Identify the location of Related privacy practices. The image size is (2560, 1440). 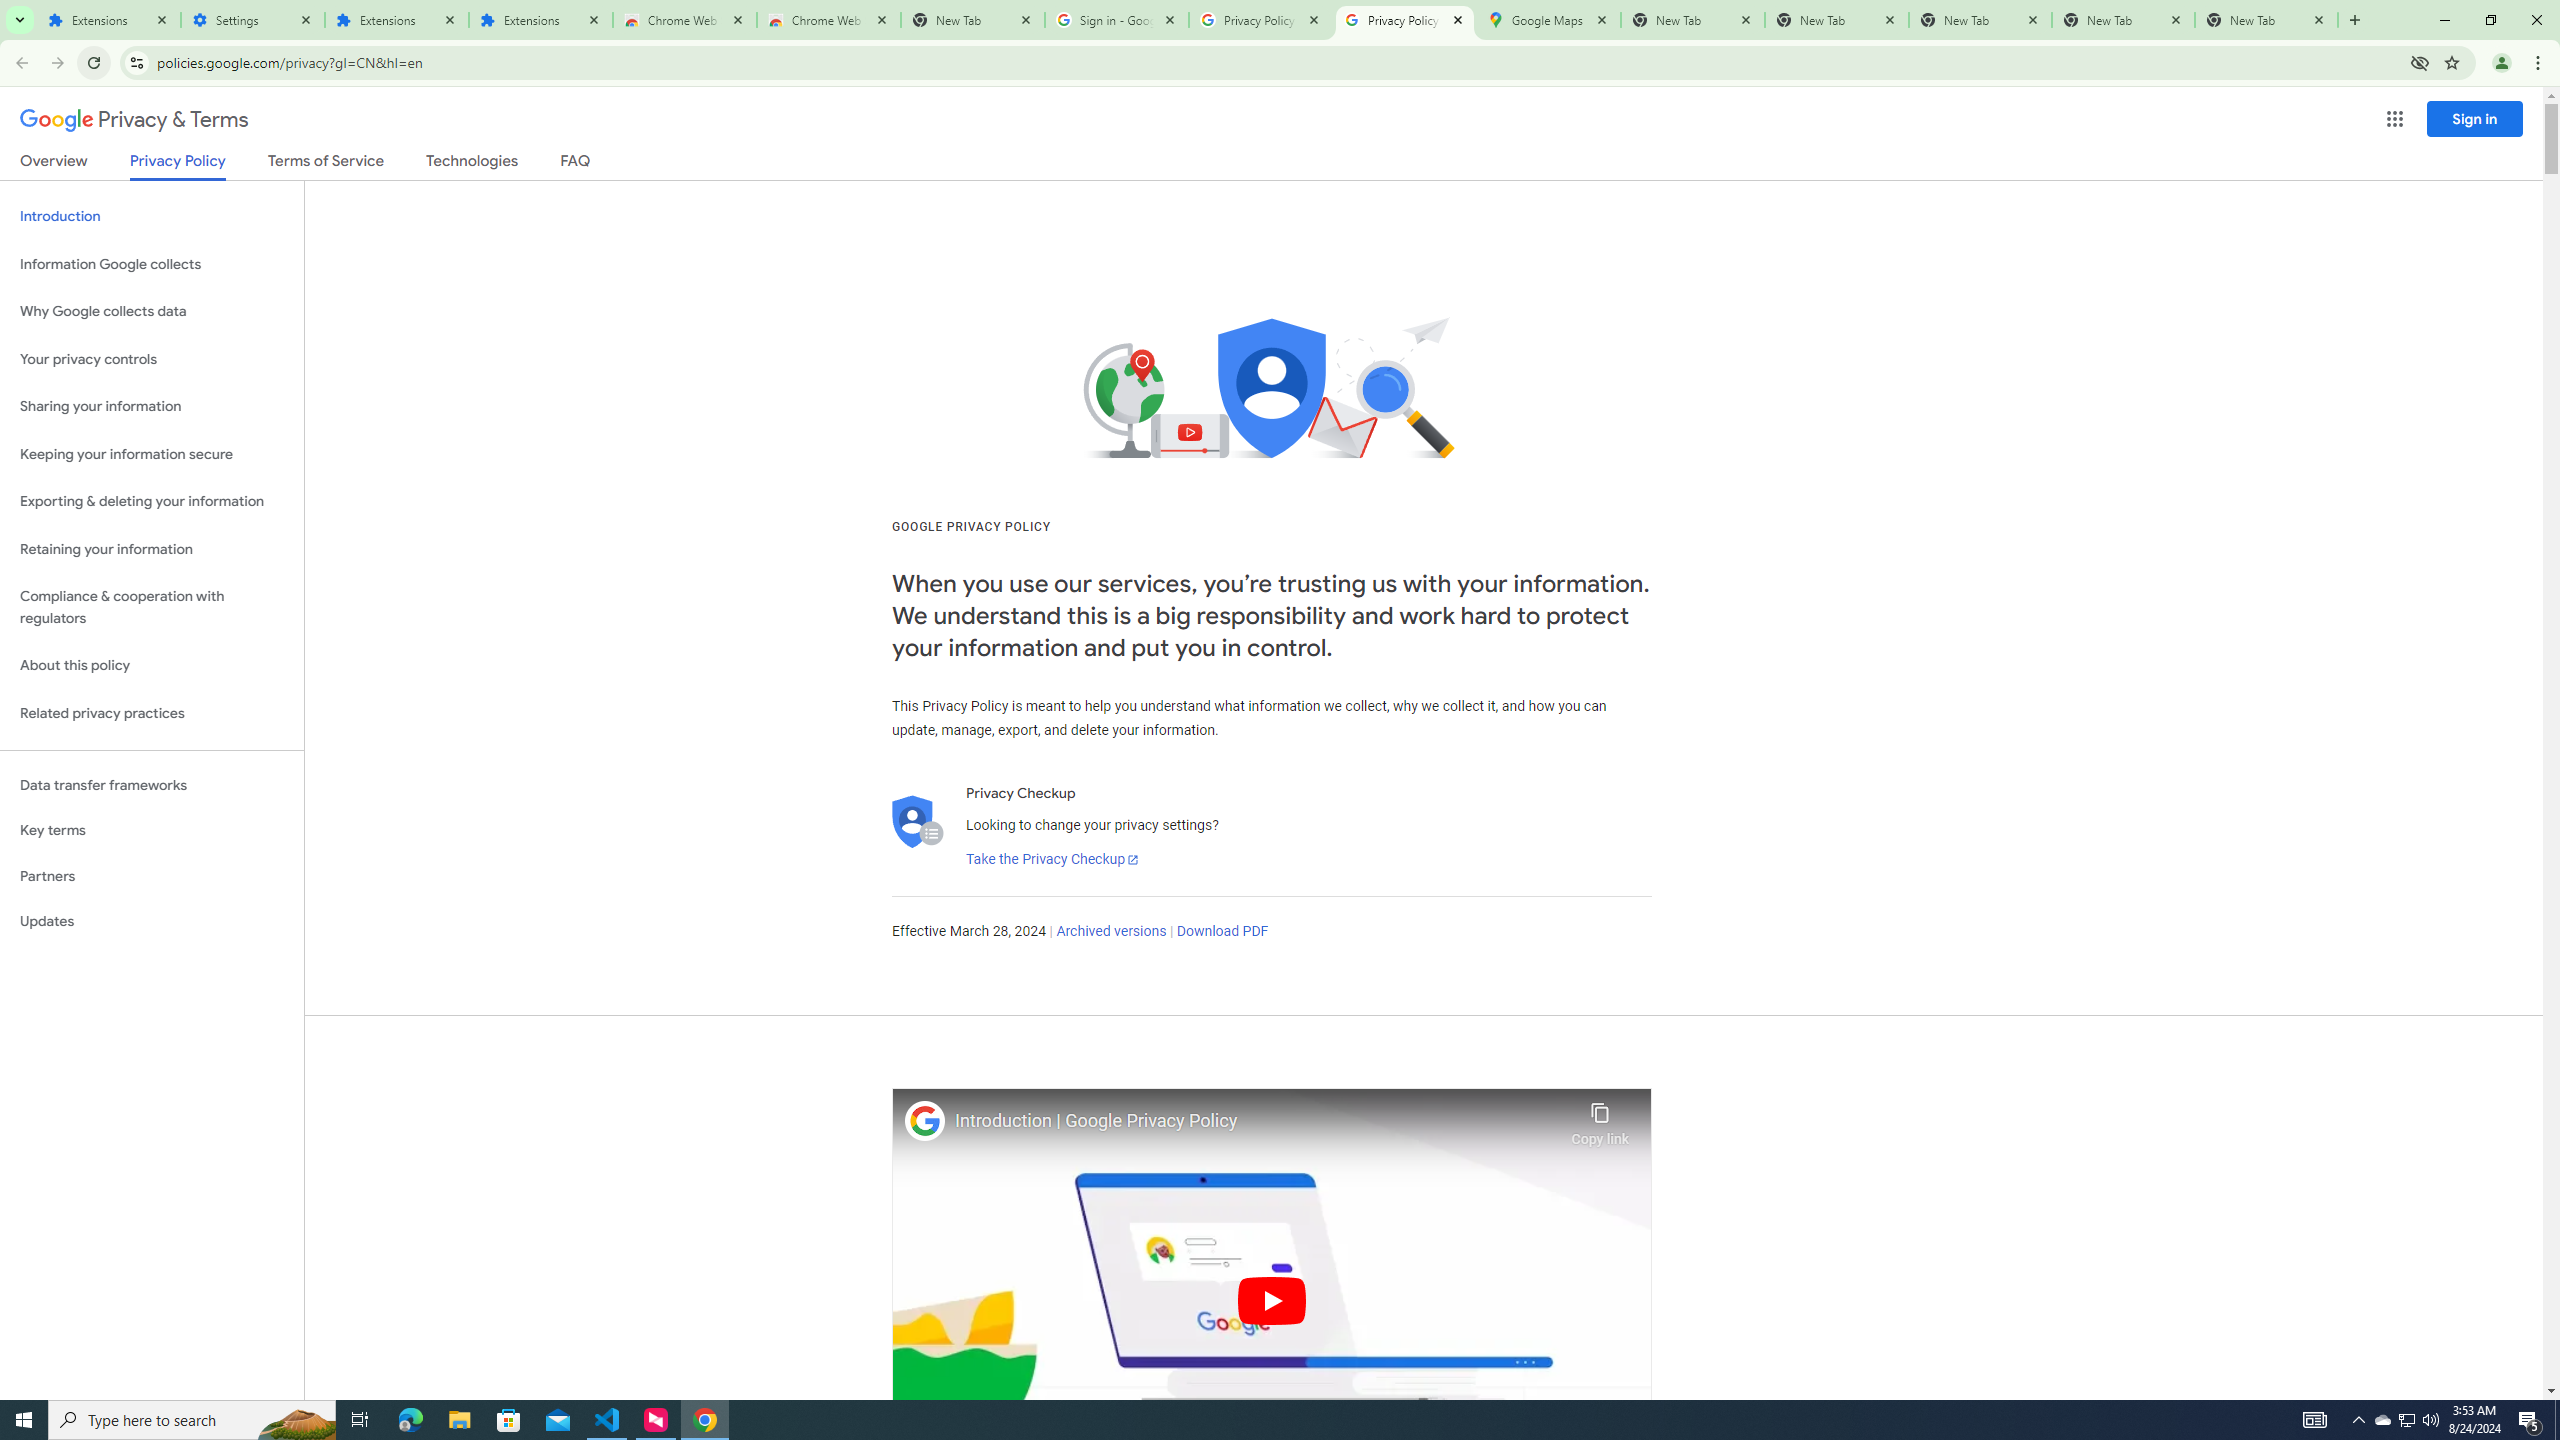
(152, 713).